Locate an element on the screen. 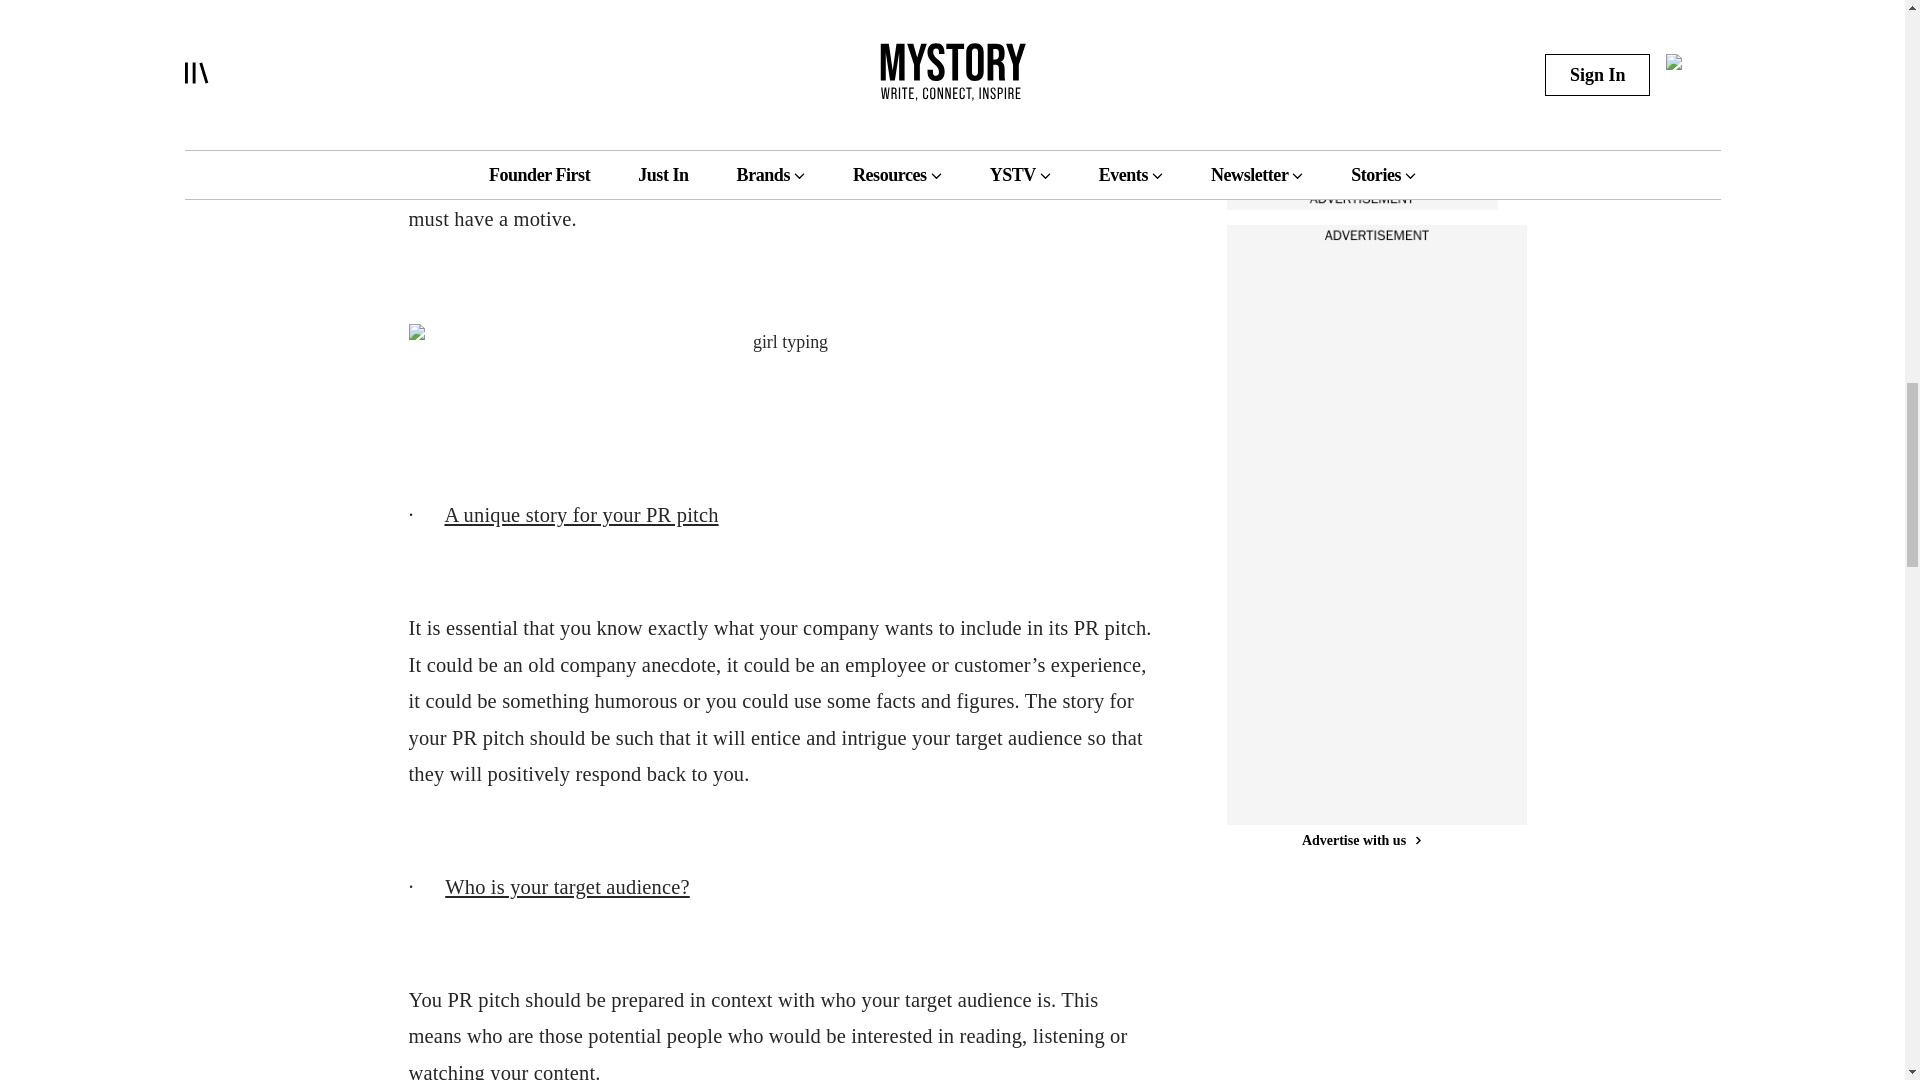  REVIEWS is located at coordinates (1292, 76).